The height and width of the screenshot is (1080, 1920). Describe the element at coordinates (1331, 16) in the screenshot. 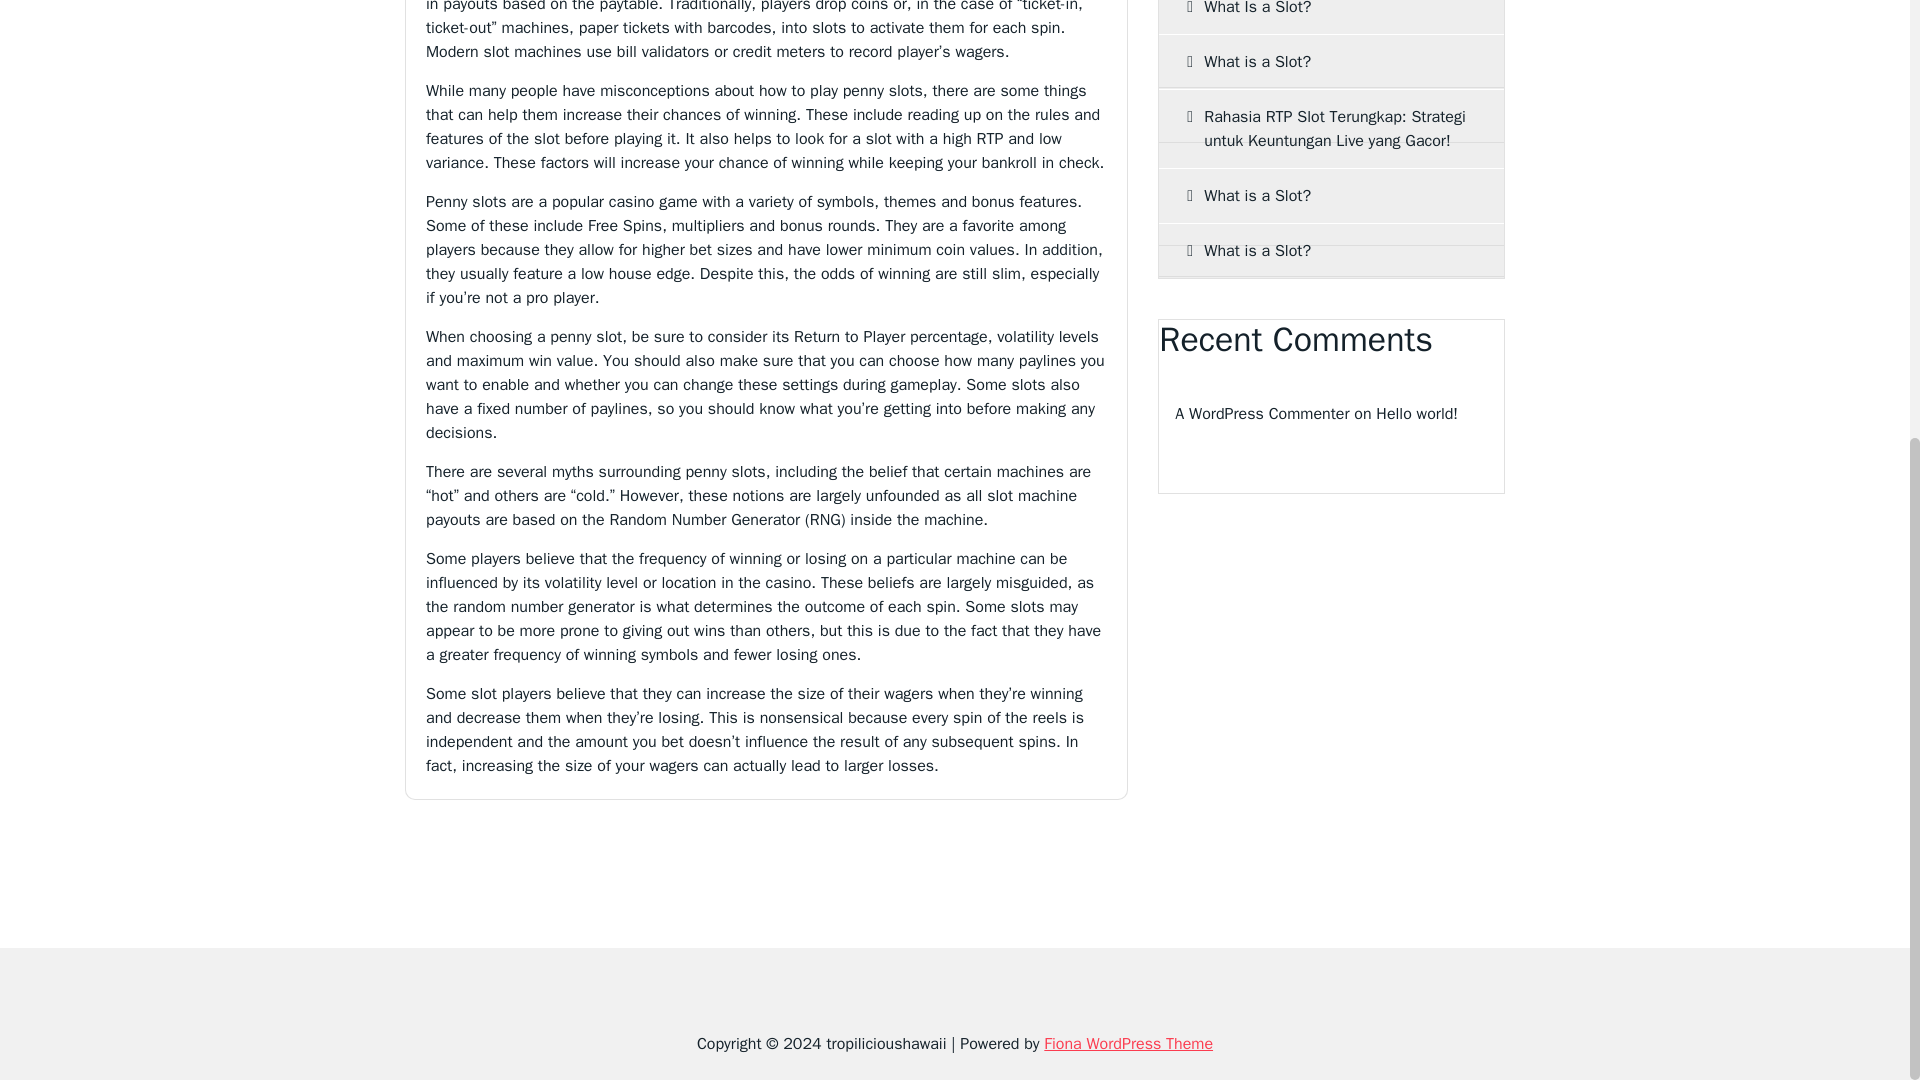

I see `What Is a Slot?` at that location.